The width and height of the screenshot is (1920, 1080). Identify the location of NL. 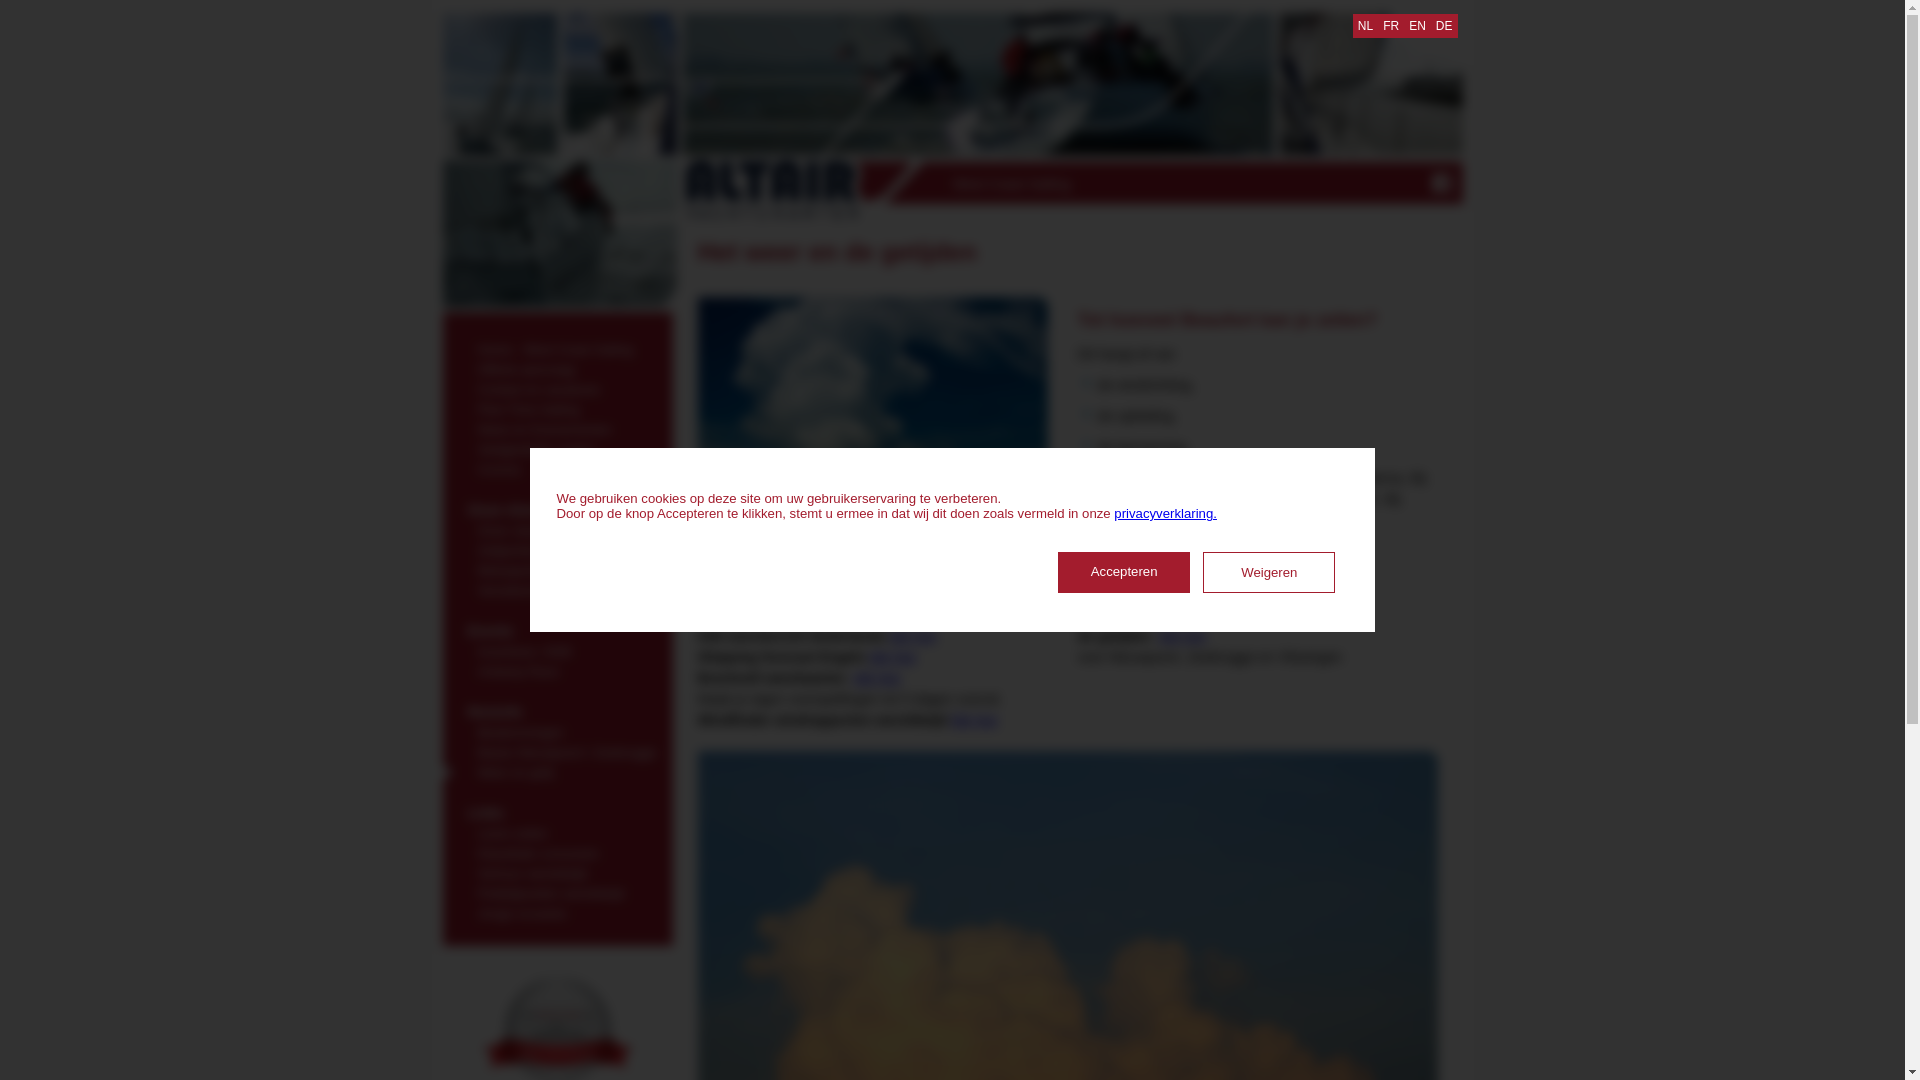
(1366, 26).